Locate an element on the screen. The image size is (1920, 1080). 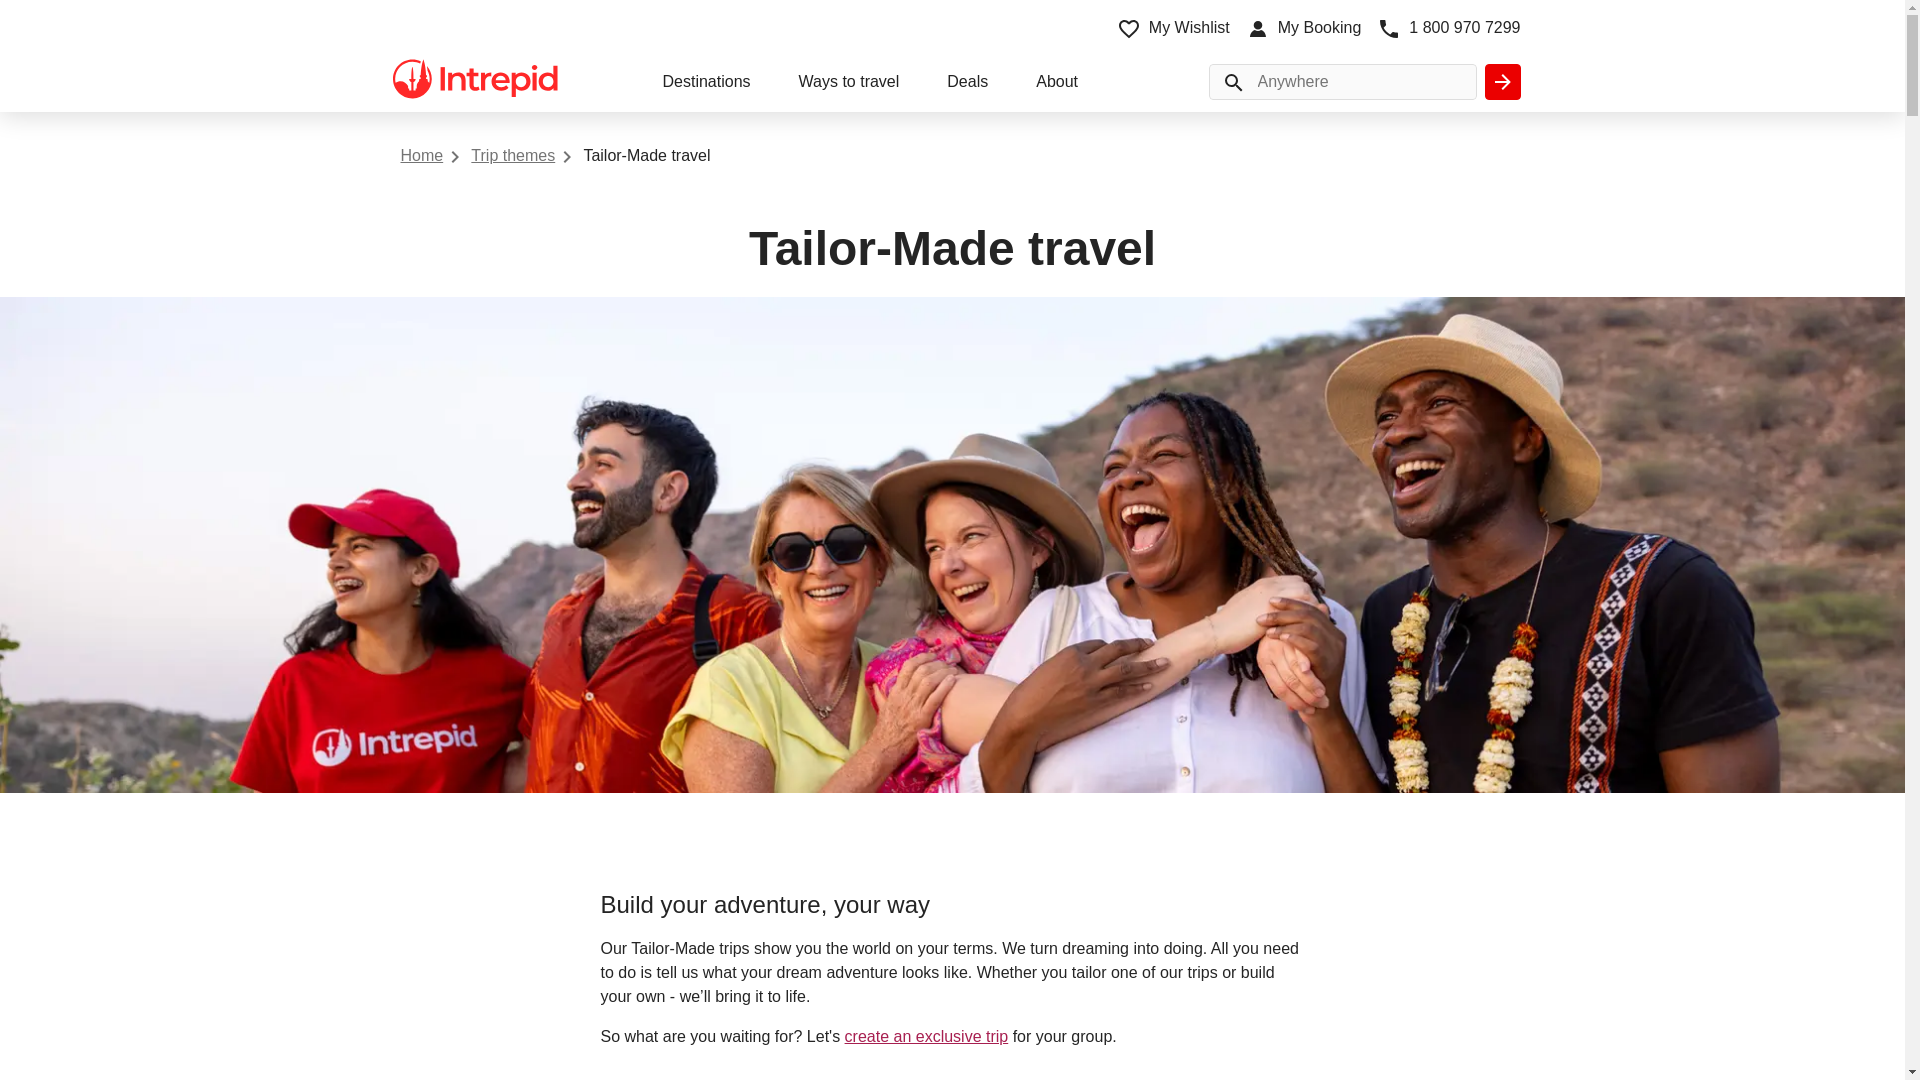
Ways to travel is located at coordinates (849, 84).